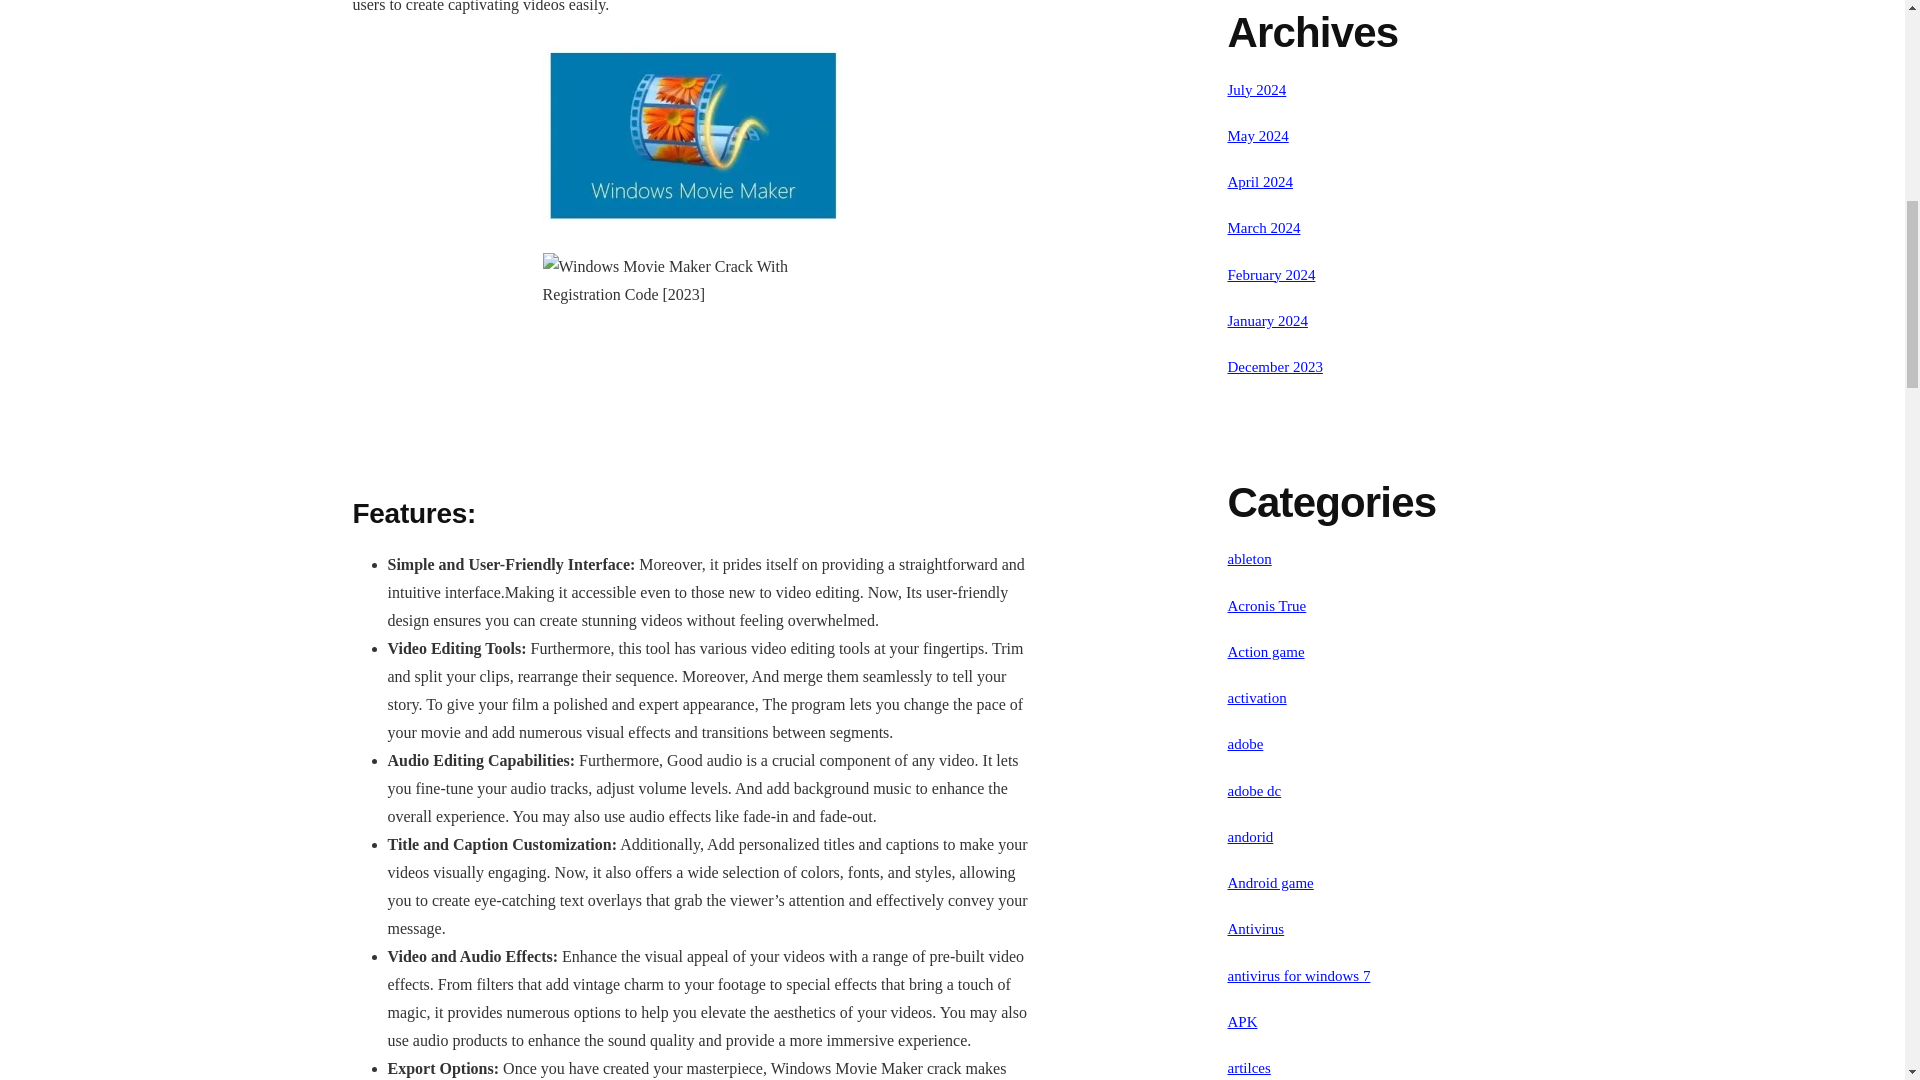 This screenshot has width=1920, height=1080. I want to click on adobe, so click(1246, 743).